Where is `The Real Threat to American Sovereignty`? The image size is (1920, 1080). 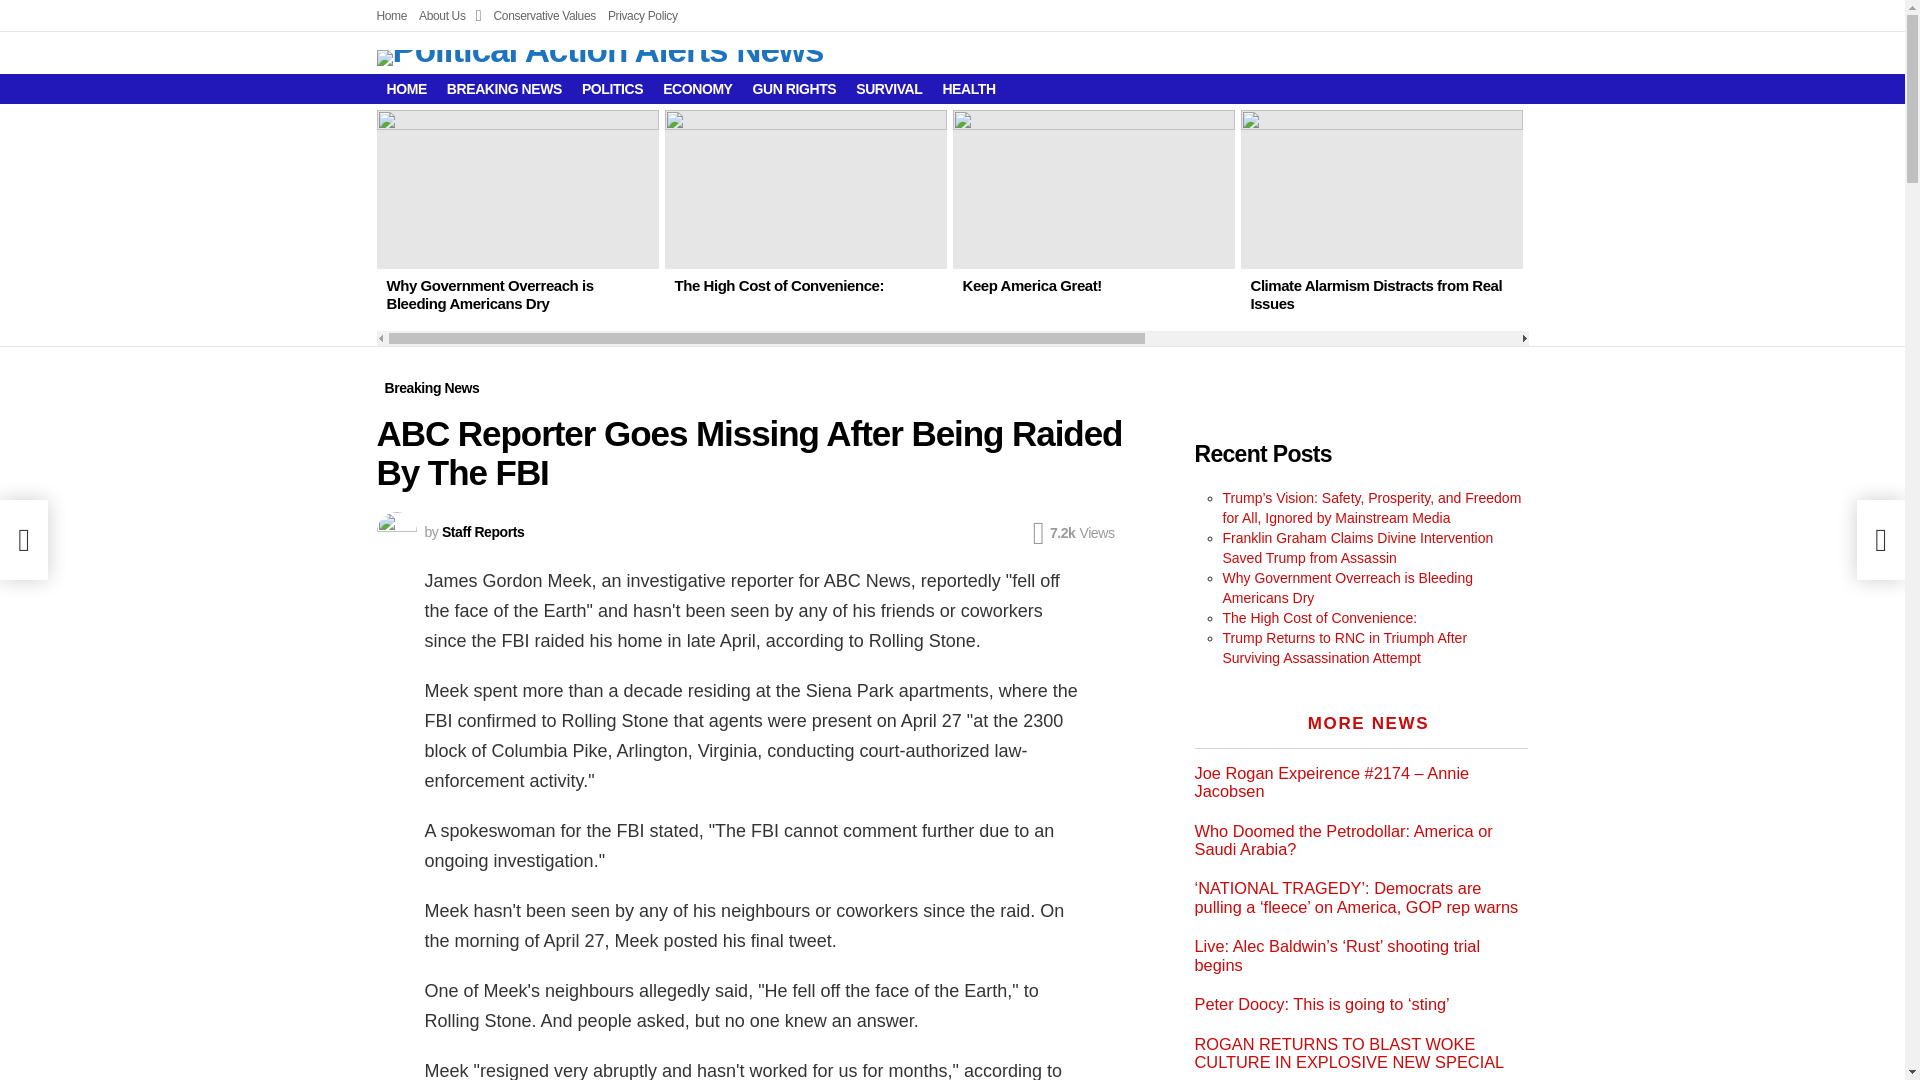
The Real Threat to American Sovereignty is located at coordinates (1633, 294).